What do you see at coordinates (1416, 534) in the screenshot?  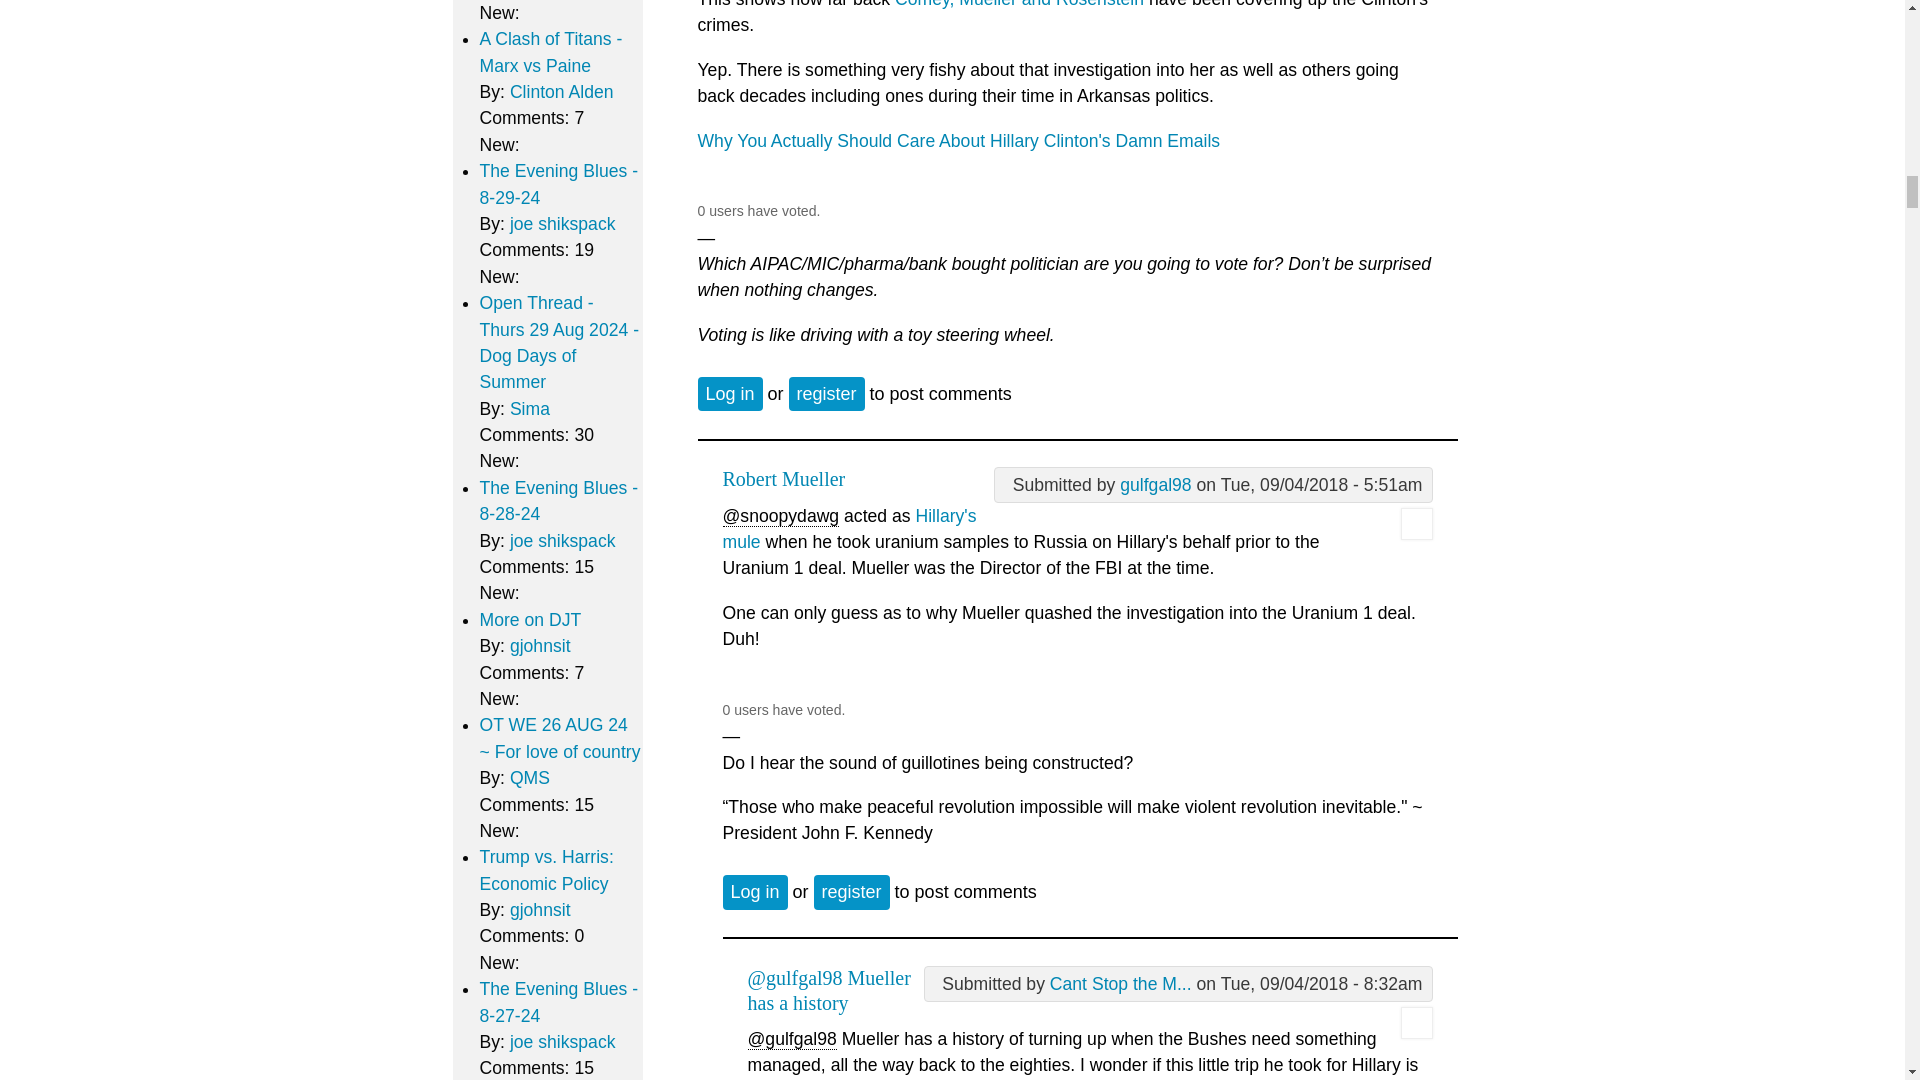 I see `View user profile.` at bounding box center [1416, 534].